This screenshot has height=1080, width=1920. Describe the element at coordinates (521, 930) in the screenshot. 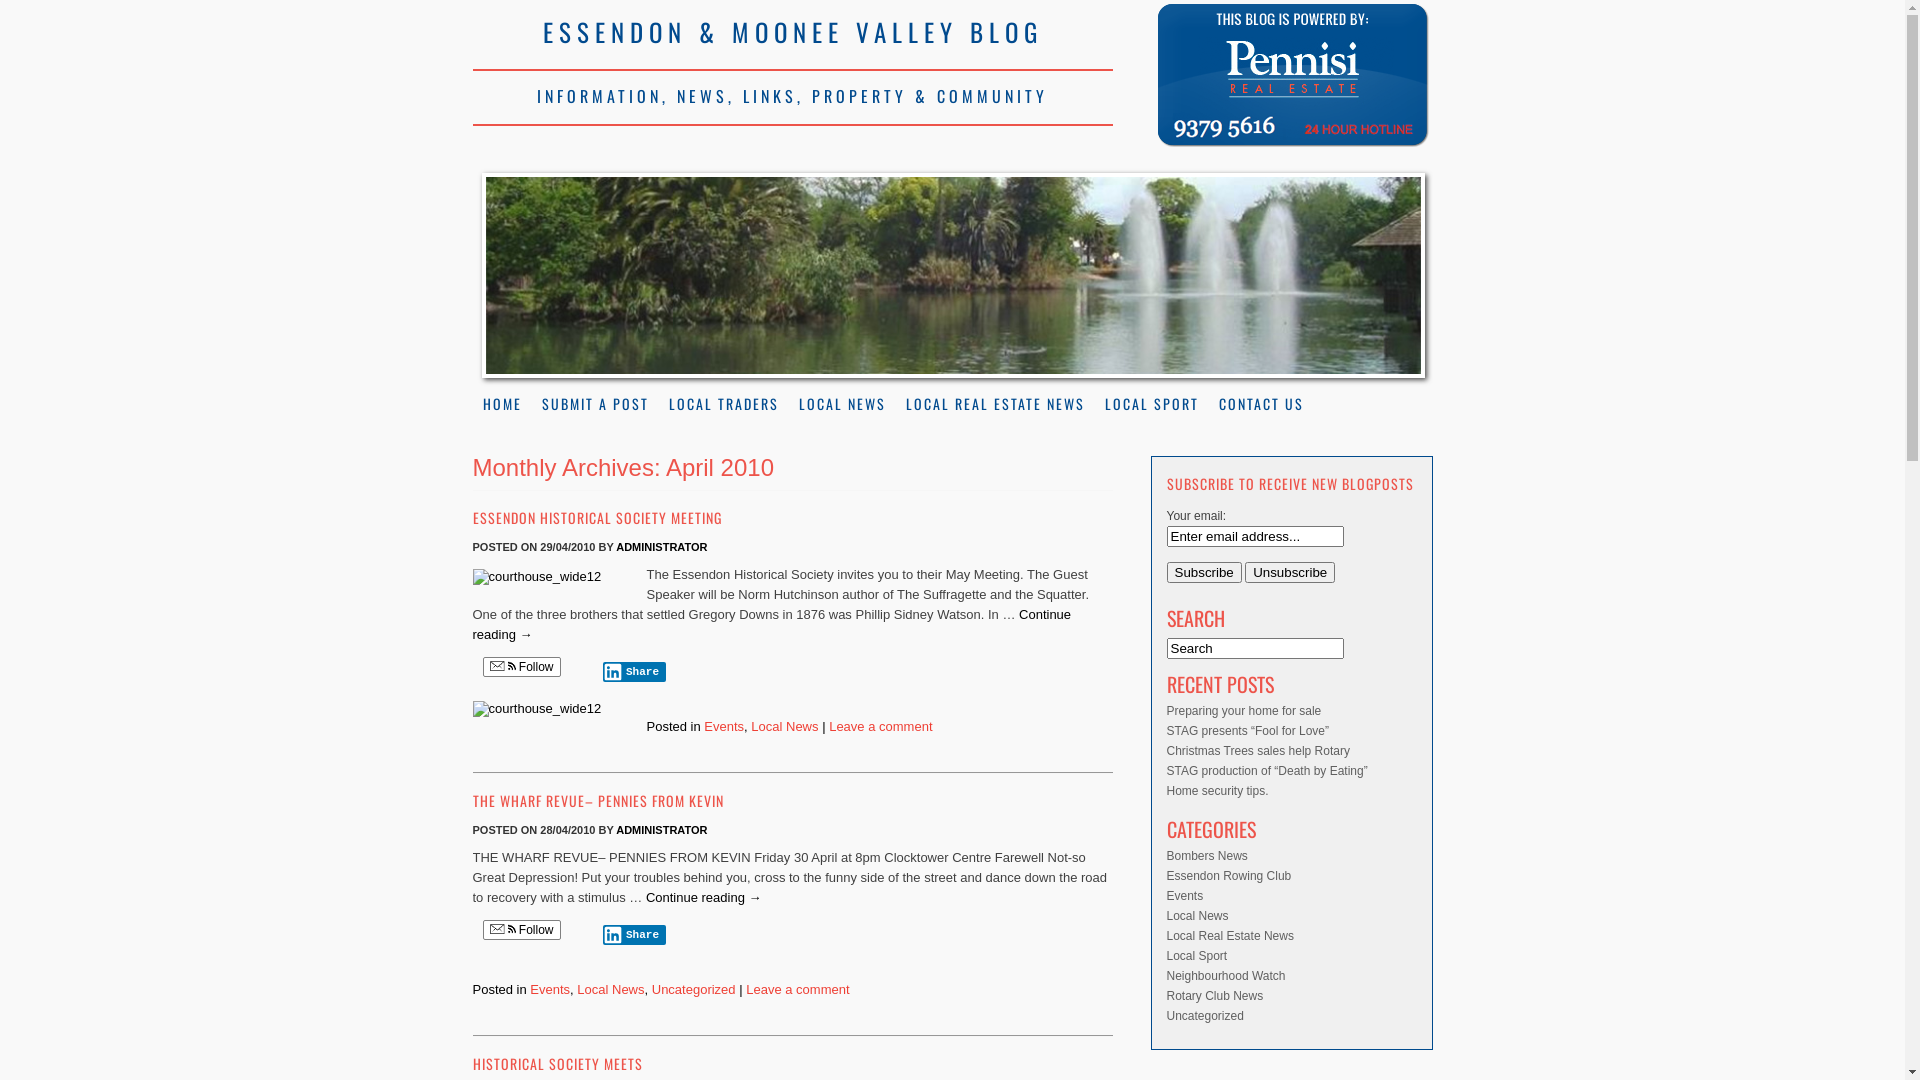

I see `Follow` at that location.